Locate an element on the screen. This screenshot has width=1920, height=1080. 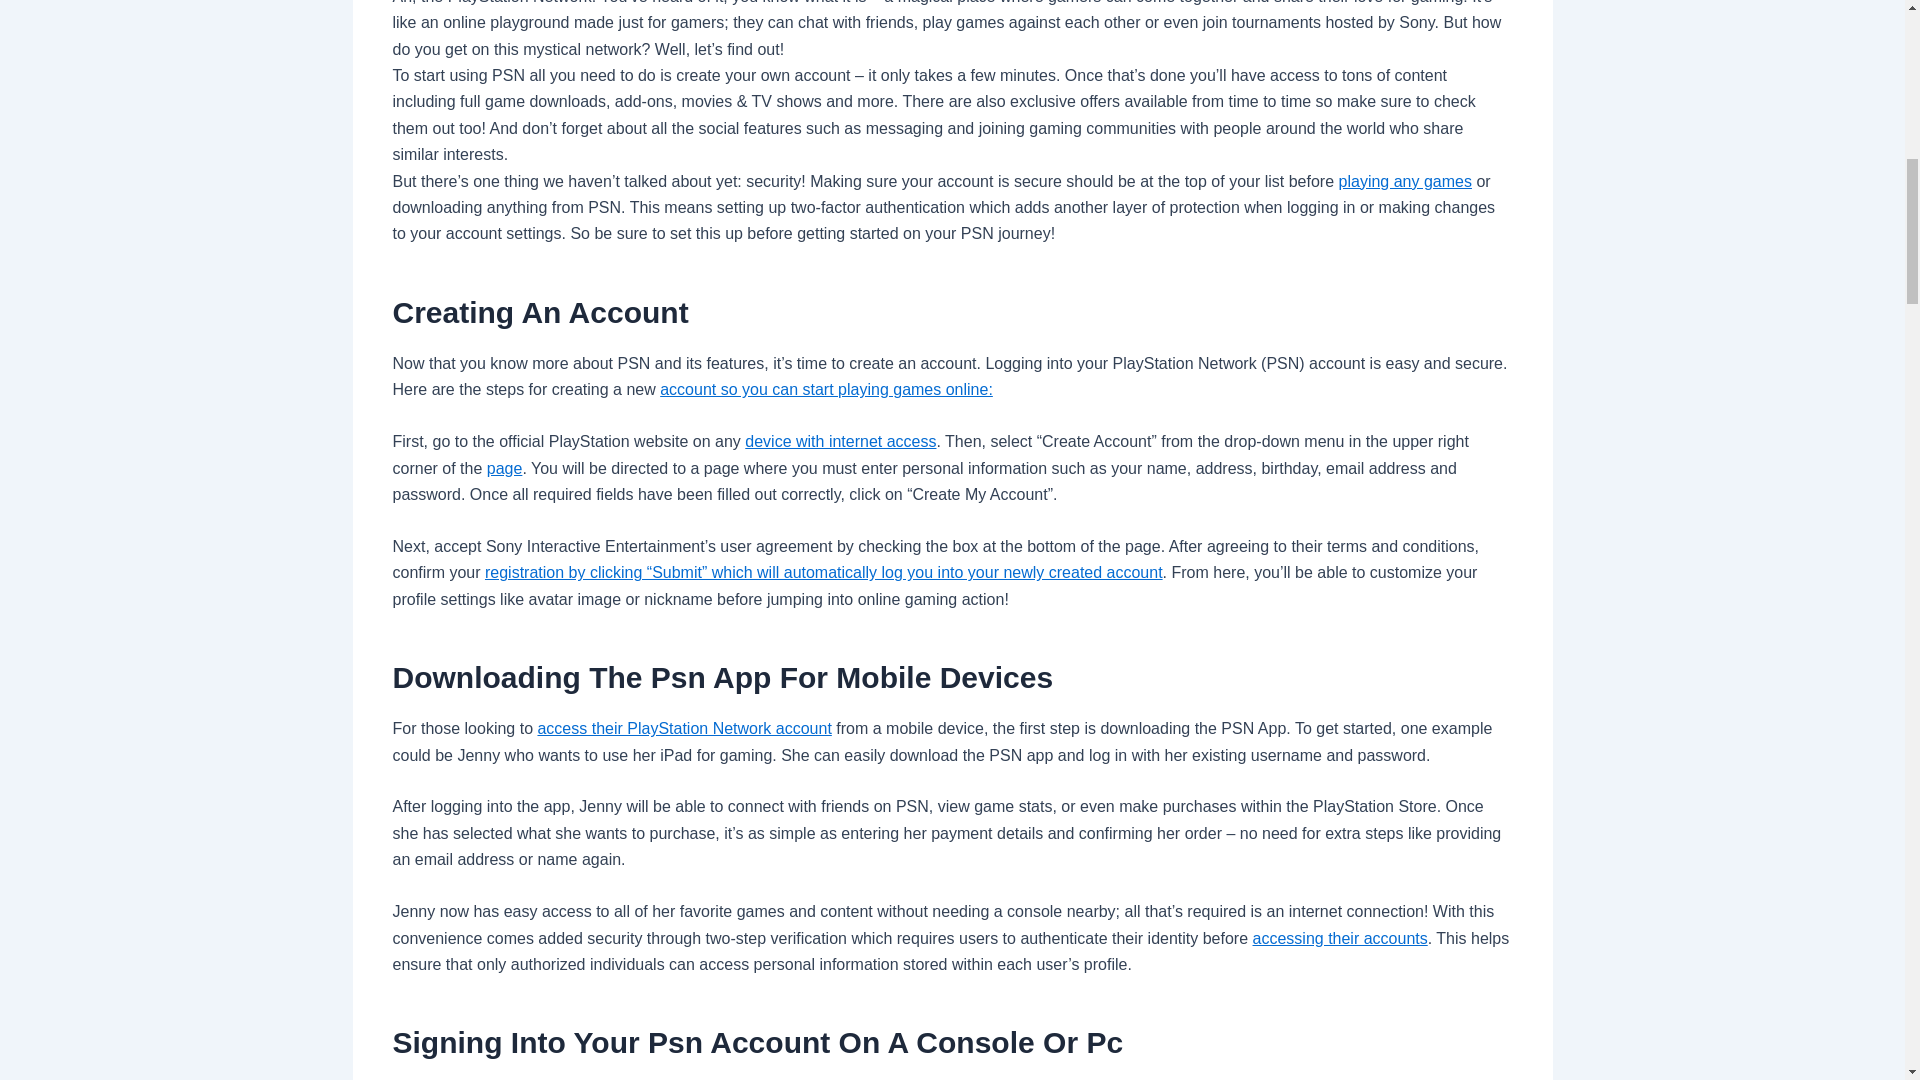
accessing their accounts is located at coordinates (1340, 938).